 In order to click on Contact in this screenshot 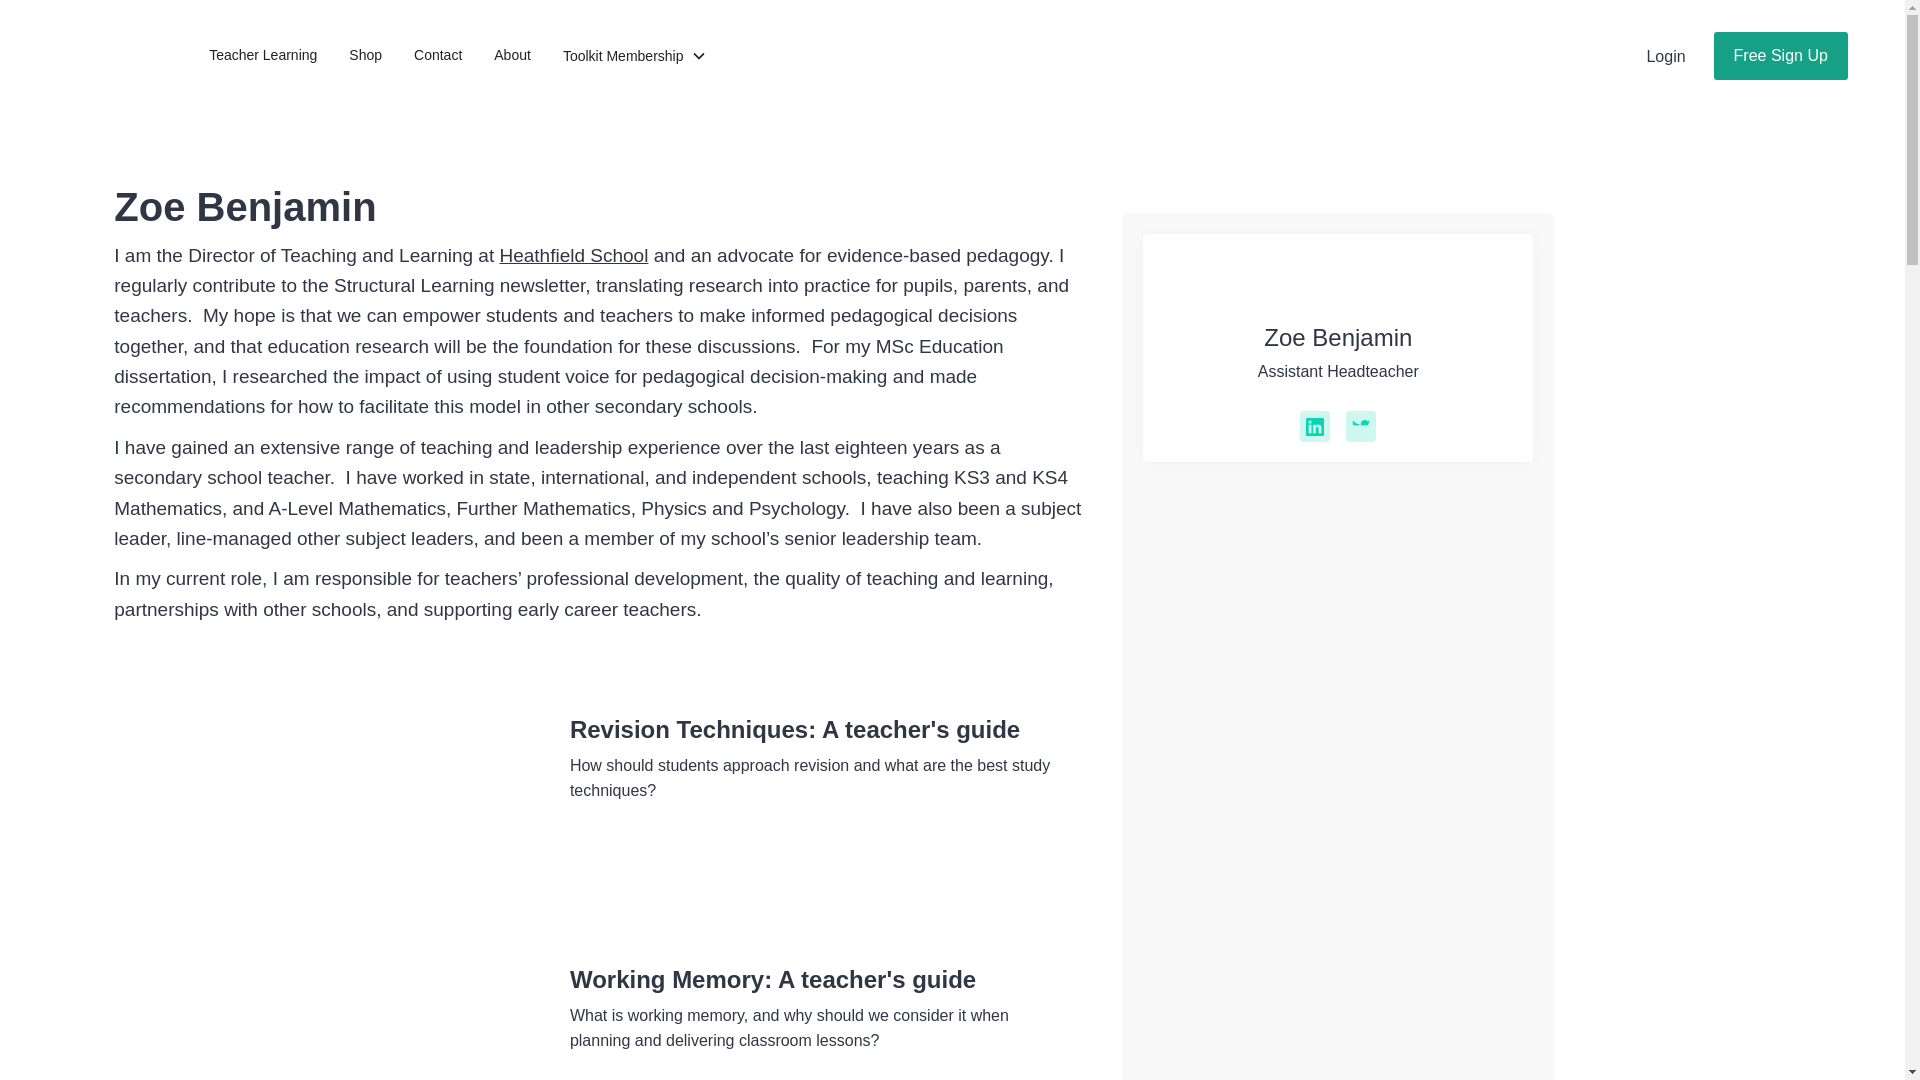, I will do `click(438, 54)`.